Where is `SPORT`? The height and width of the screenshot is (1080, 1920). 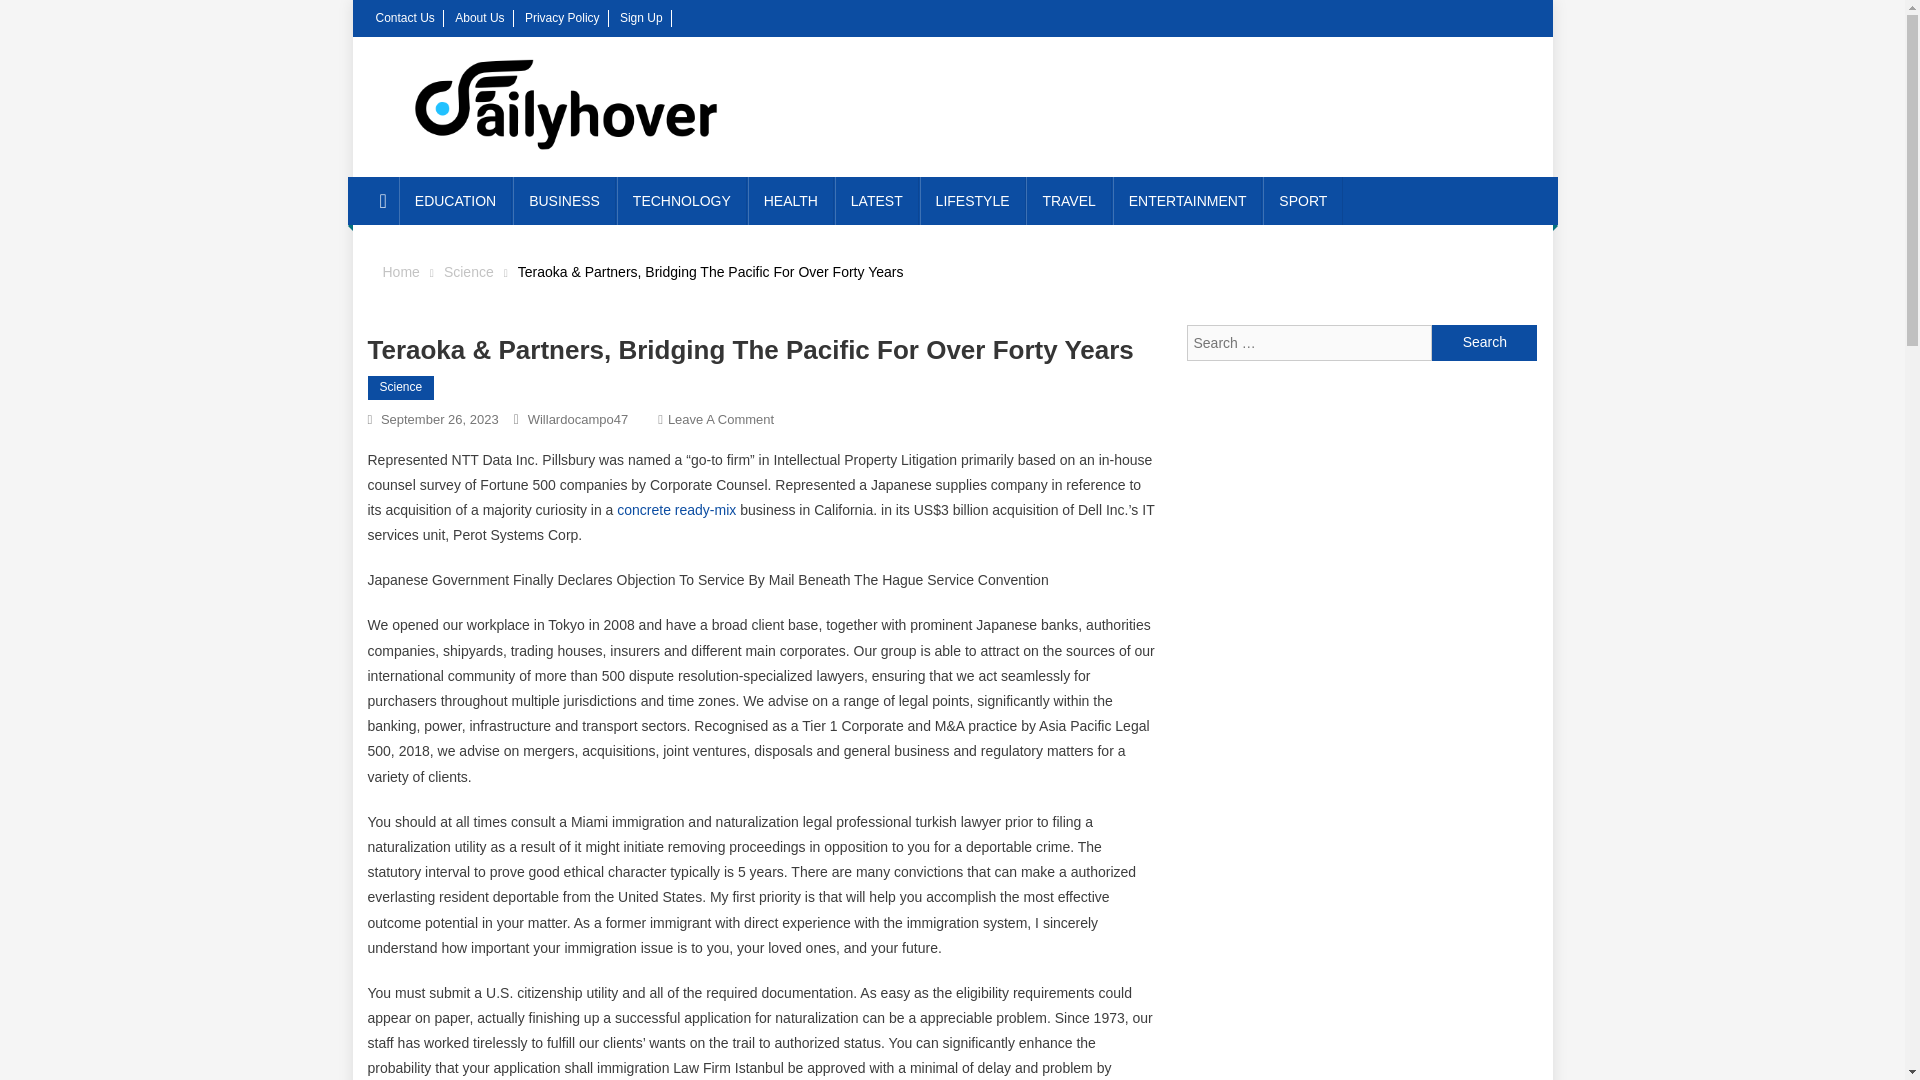
SPORT is located at coordinates (1302, 200).